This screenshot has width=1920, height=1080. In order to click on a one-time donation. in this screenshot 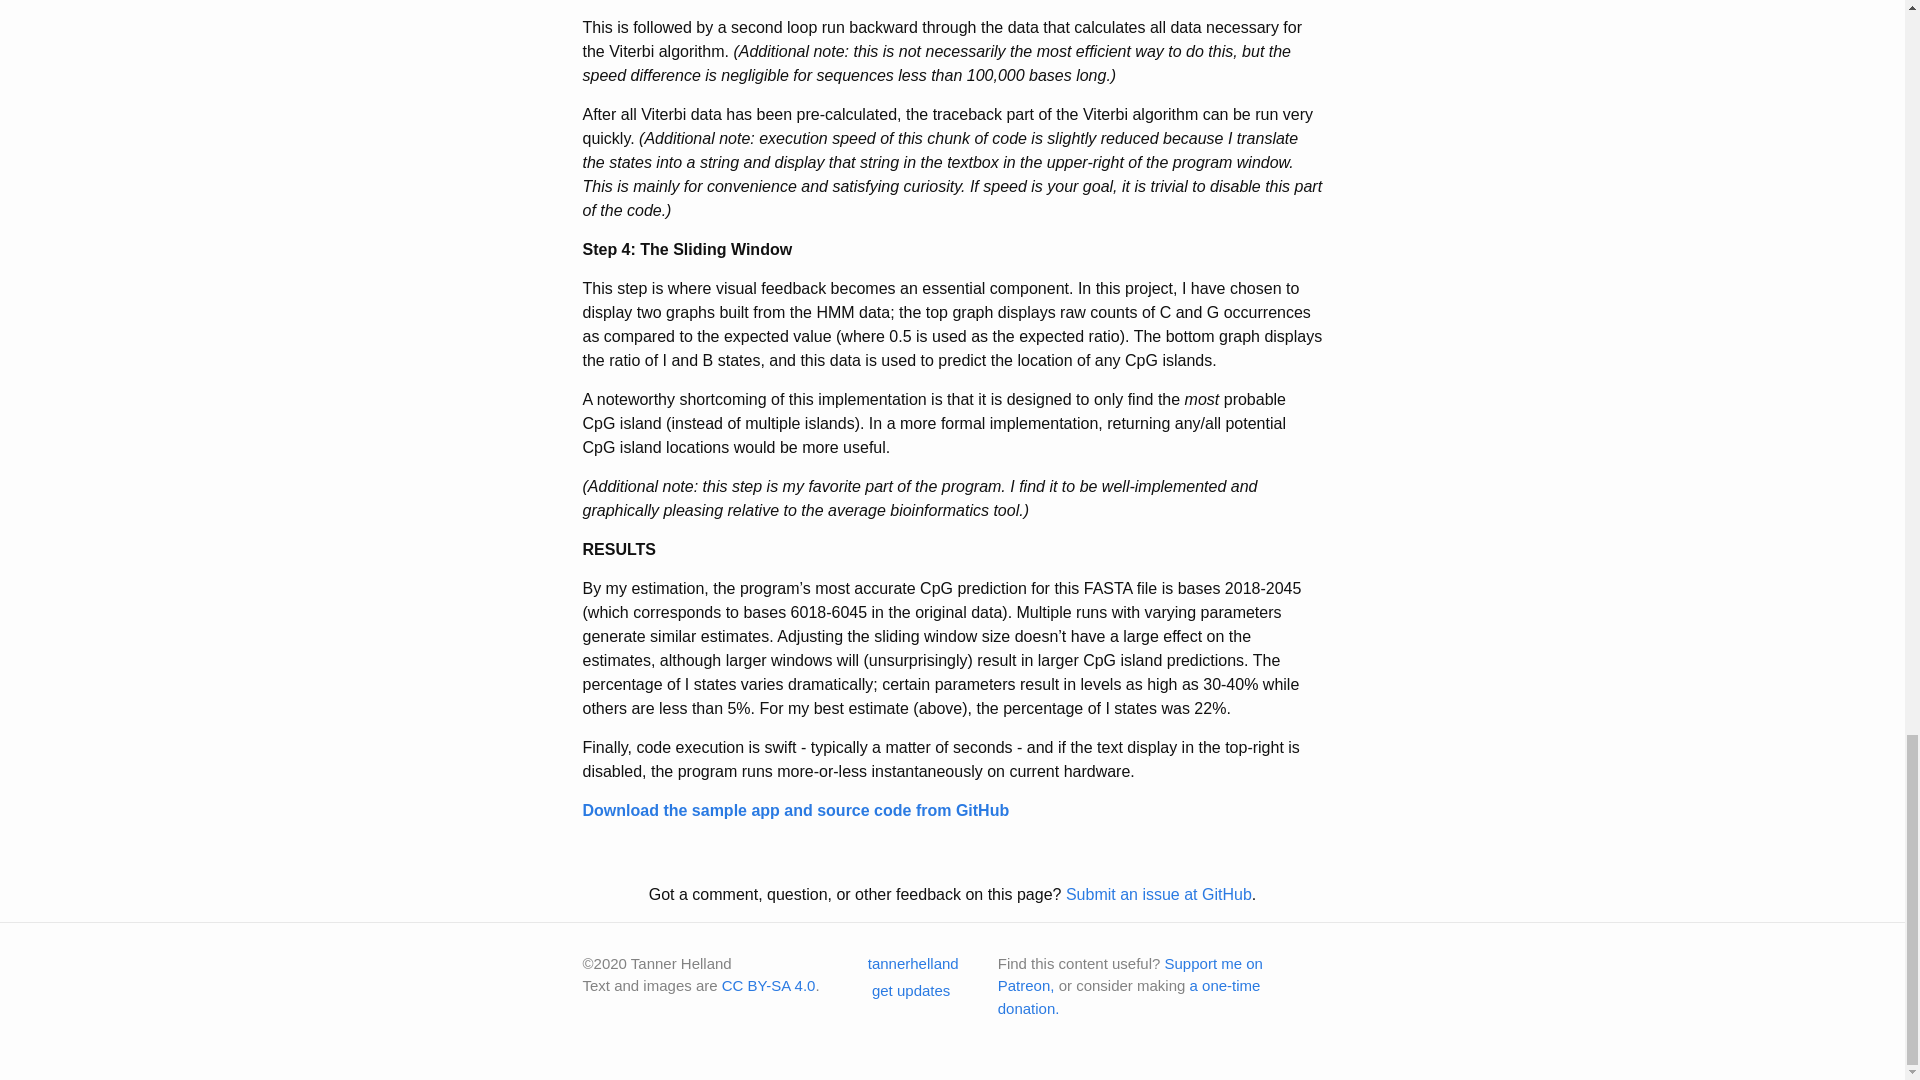, I will do `click(1130, 997)`.